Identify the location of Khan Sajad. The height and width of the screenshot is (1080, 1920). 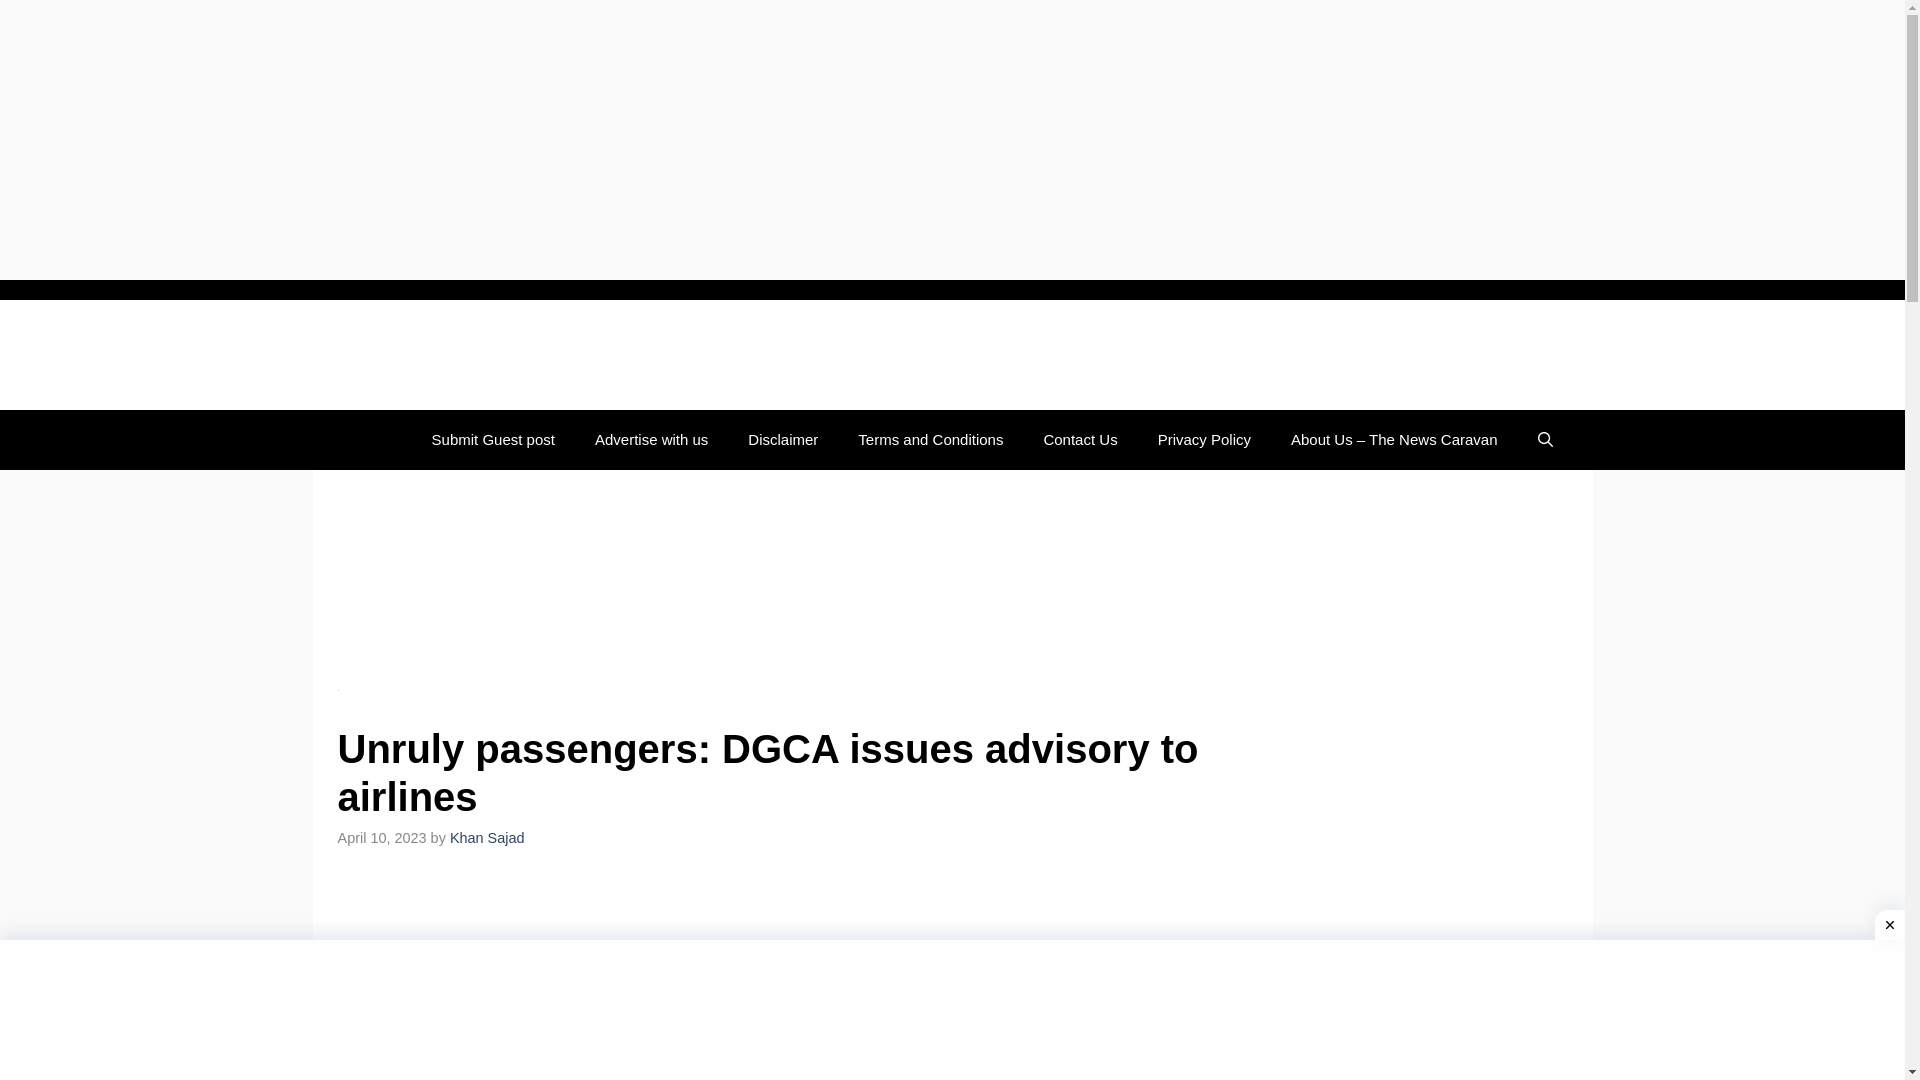
(486, 838).